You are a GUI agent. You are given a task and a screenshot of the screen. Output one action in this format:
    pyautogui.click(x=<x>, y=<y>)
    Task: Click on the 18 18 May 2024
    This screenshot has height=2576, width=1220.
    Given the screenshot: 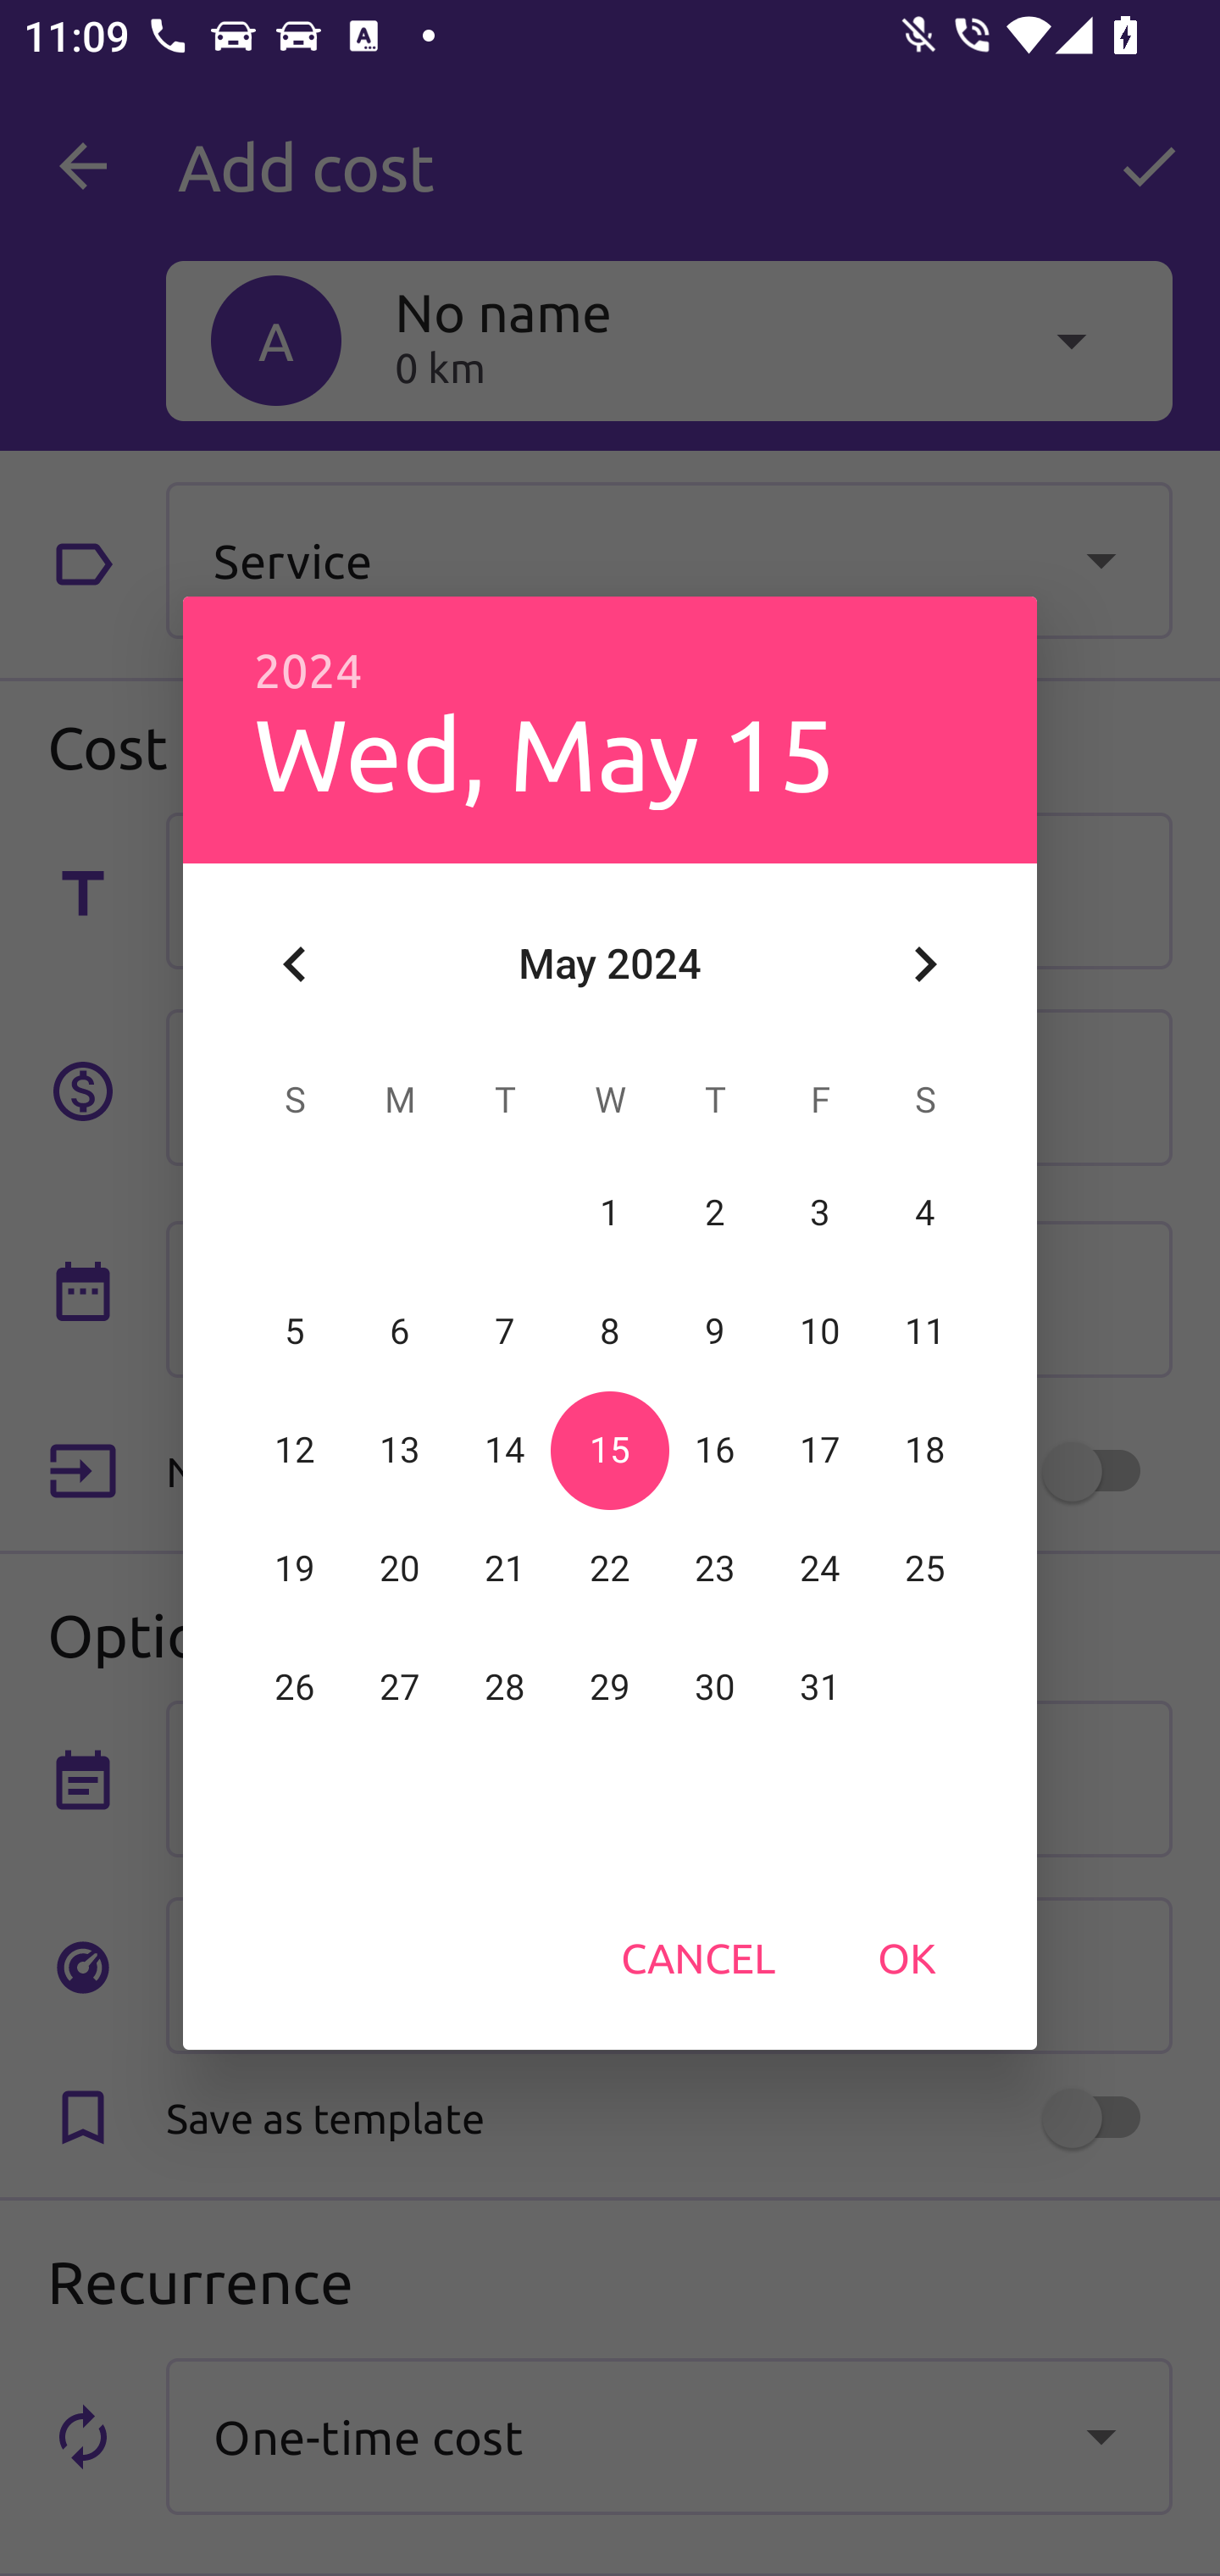 What is the action you would take?
    pyautogui.click(x=924, y=1450)
    